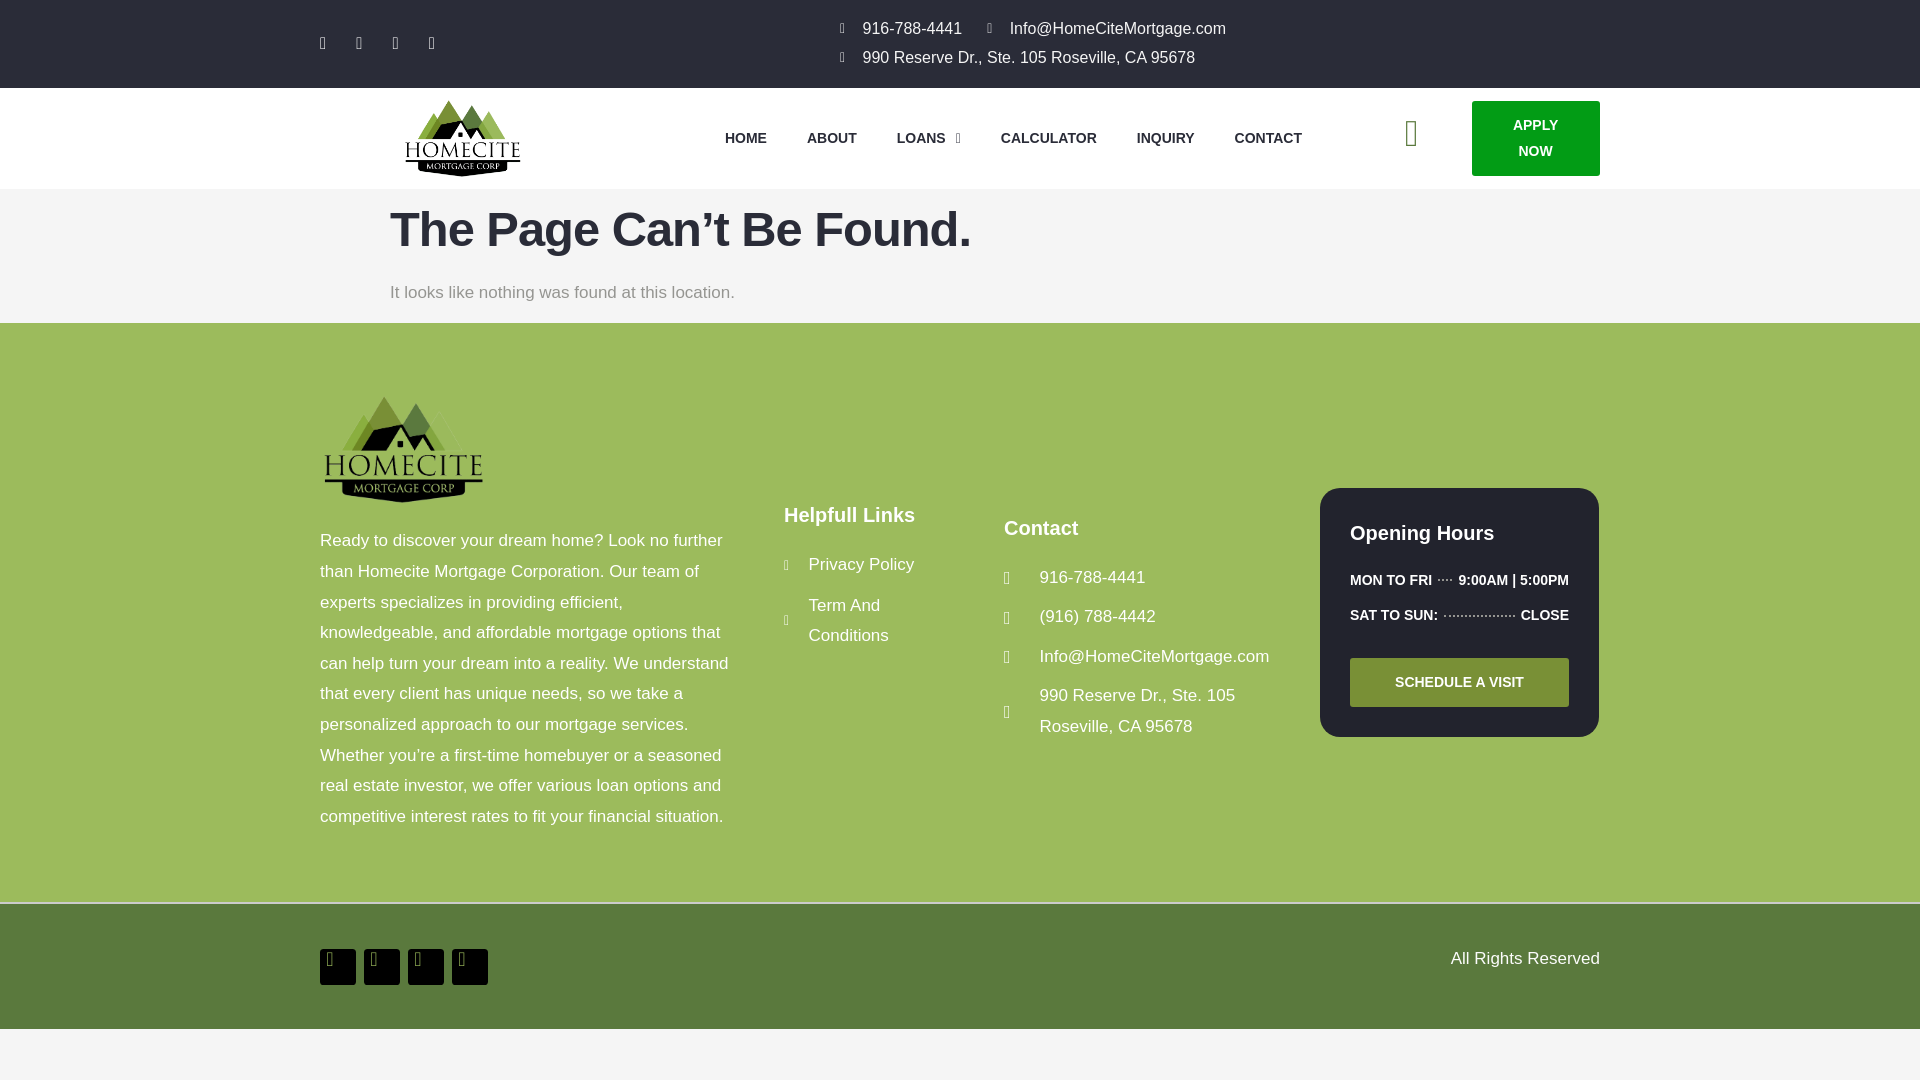 This screenshot has width=1920, height=1080. Describe the element at coordinates (1049, 138) in the screenshot. I see `CALCULATOR` at that location.